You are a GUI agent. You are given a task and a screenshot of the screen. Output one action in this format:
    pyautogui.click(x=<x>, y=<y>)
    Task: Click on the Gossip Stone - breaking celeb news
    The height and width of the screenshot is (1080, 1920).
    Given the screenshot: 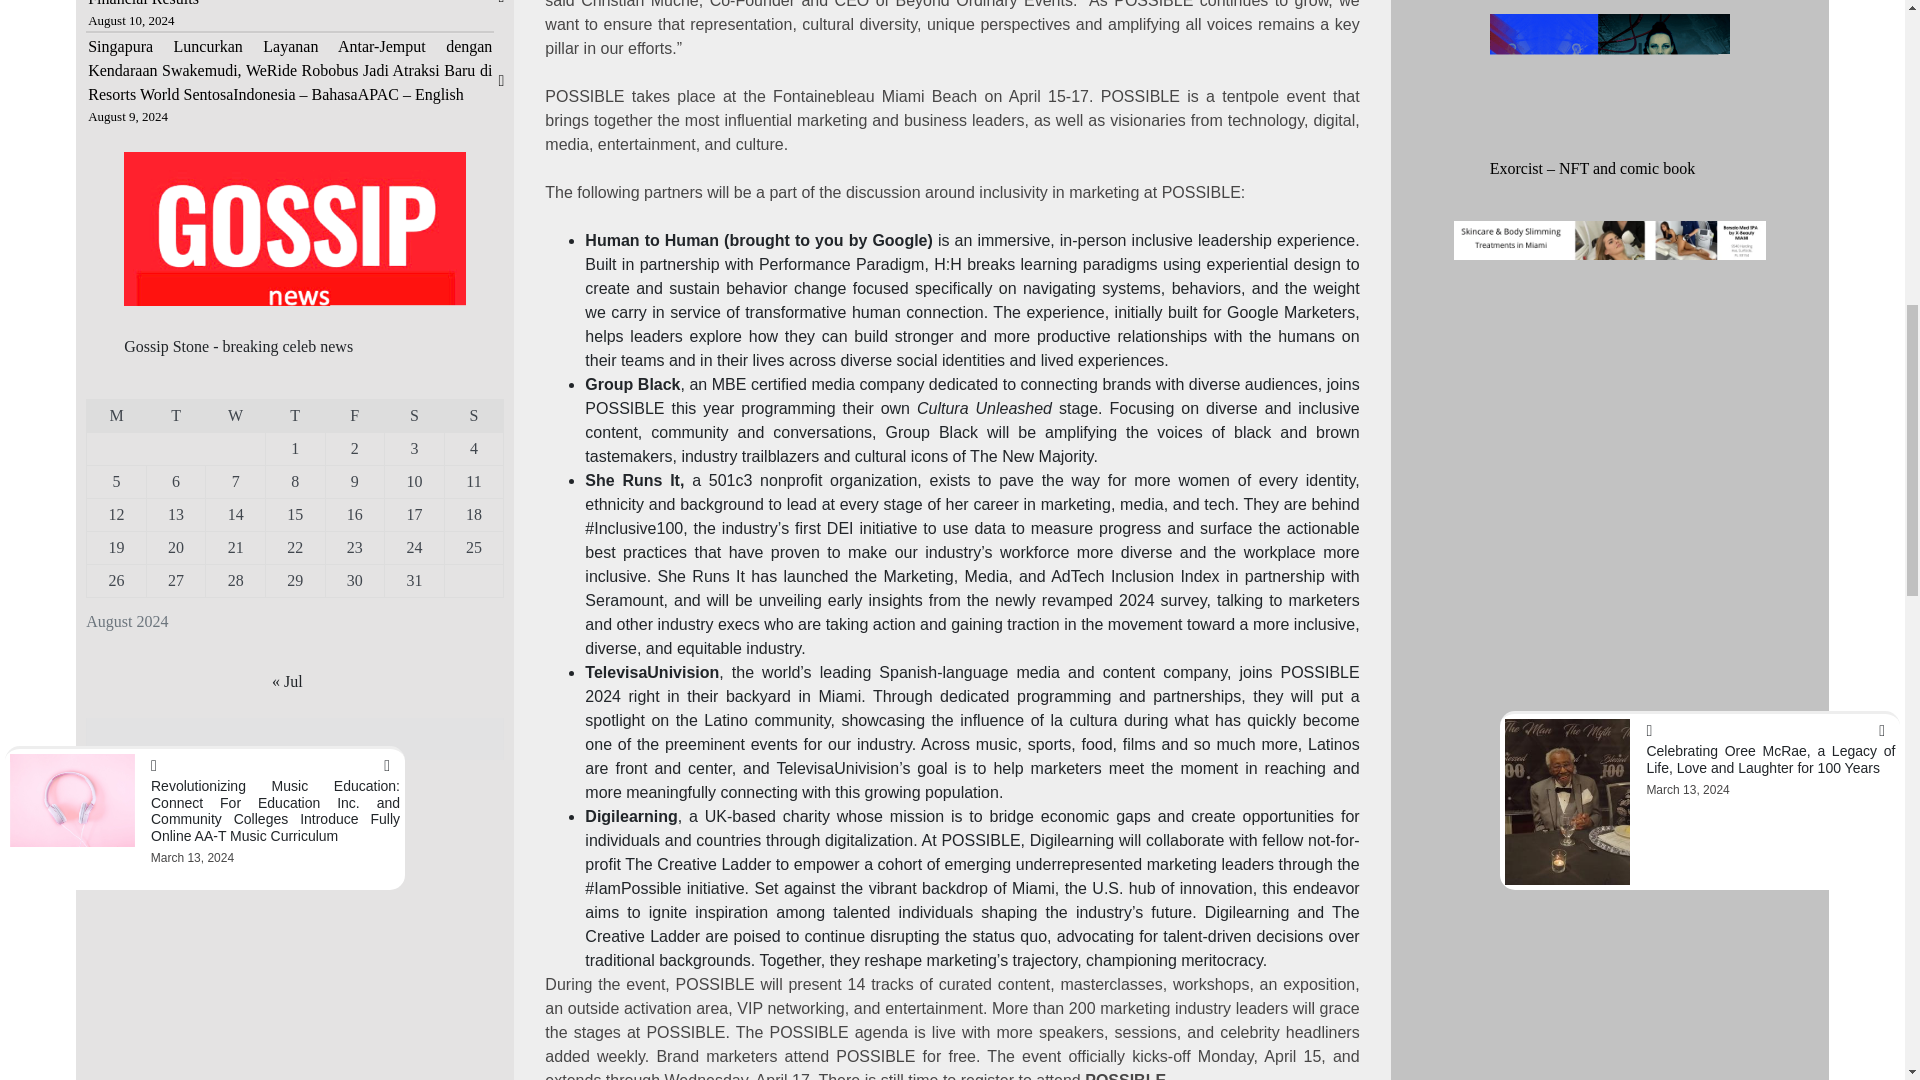 What is the action you would take?
    pyautogui.click(x=238, y=346)
    